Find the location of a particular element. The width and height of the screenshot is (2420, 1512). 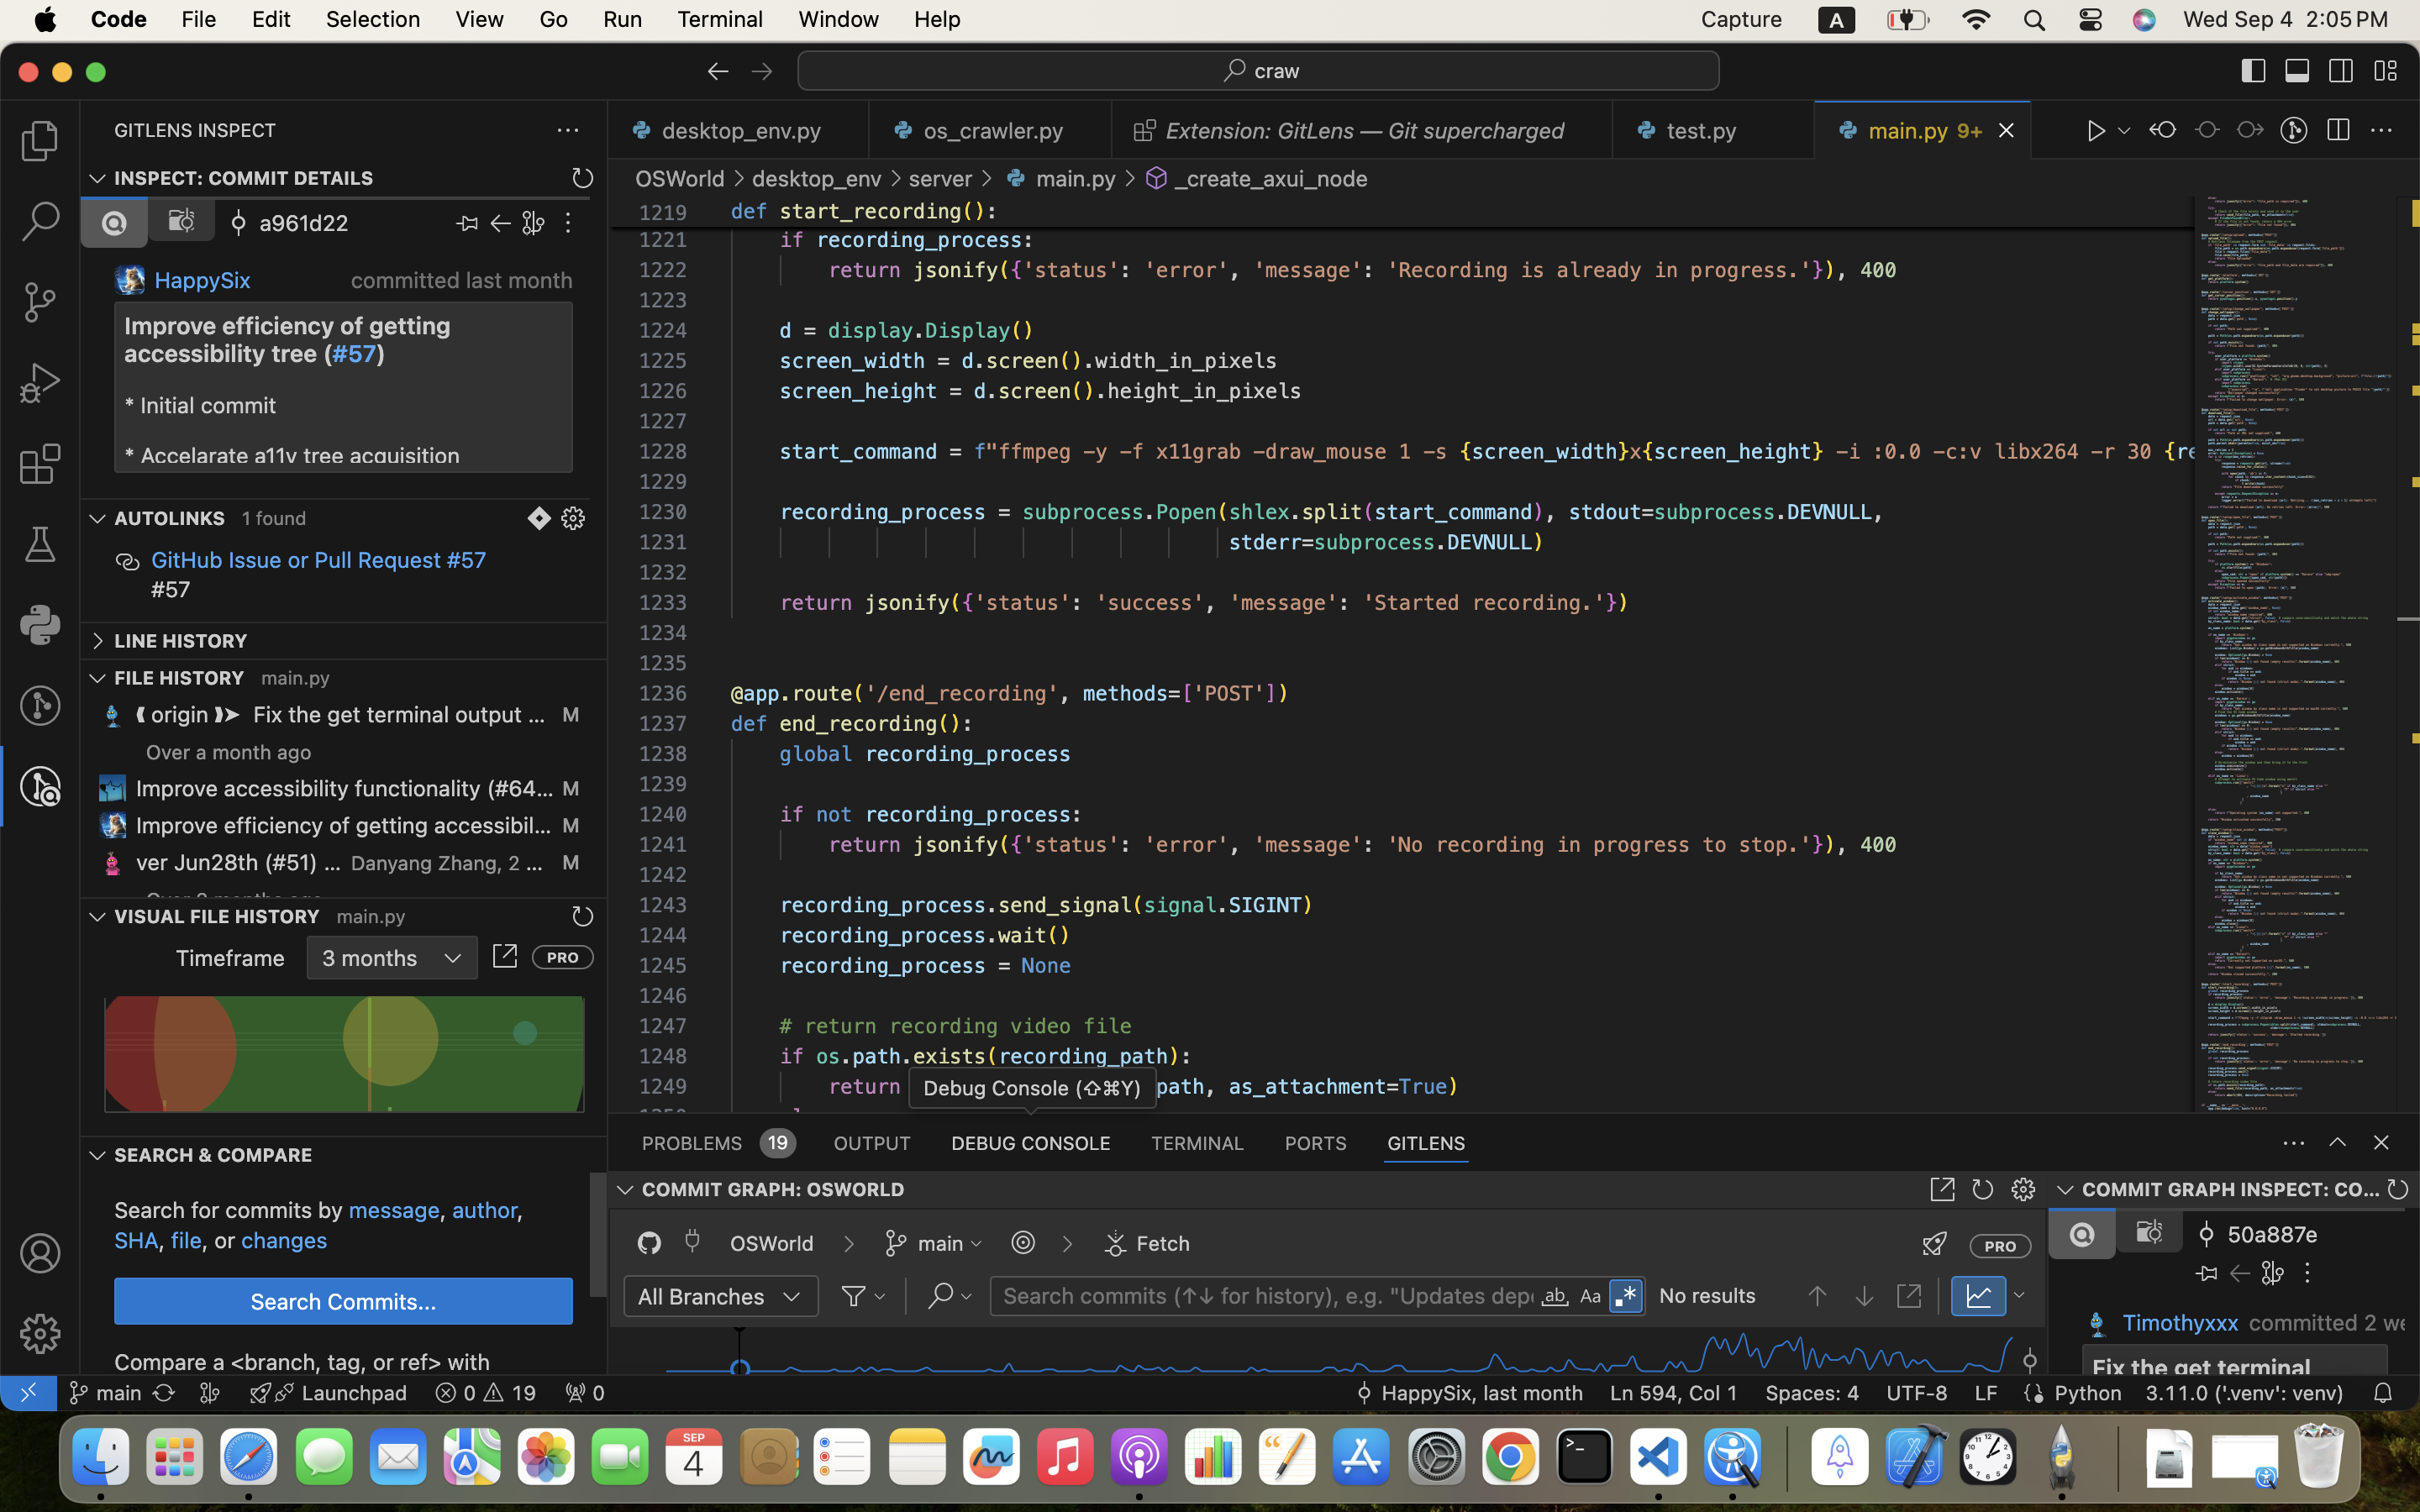

 is located at coordinates (2338, 1142).